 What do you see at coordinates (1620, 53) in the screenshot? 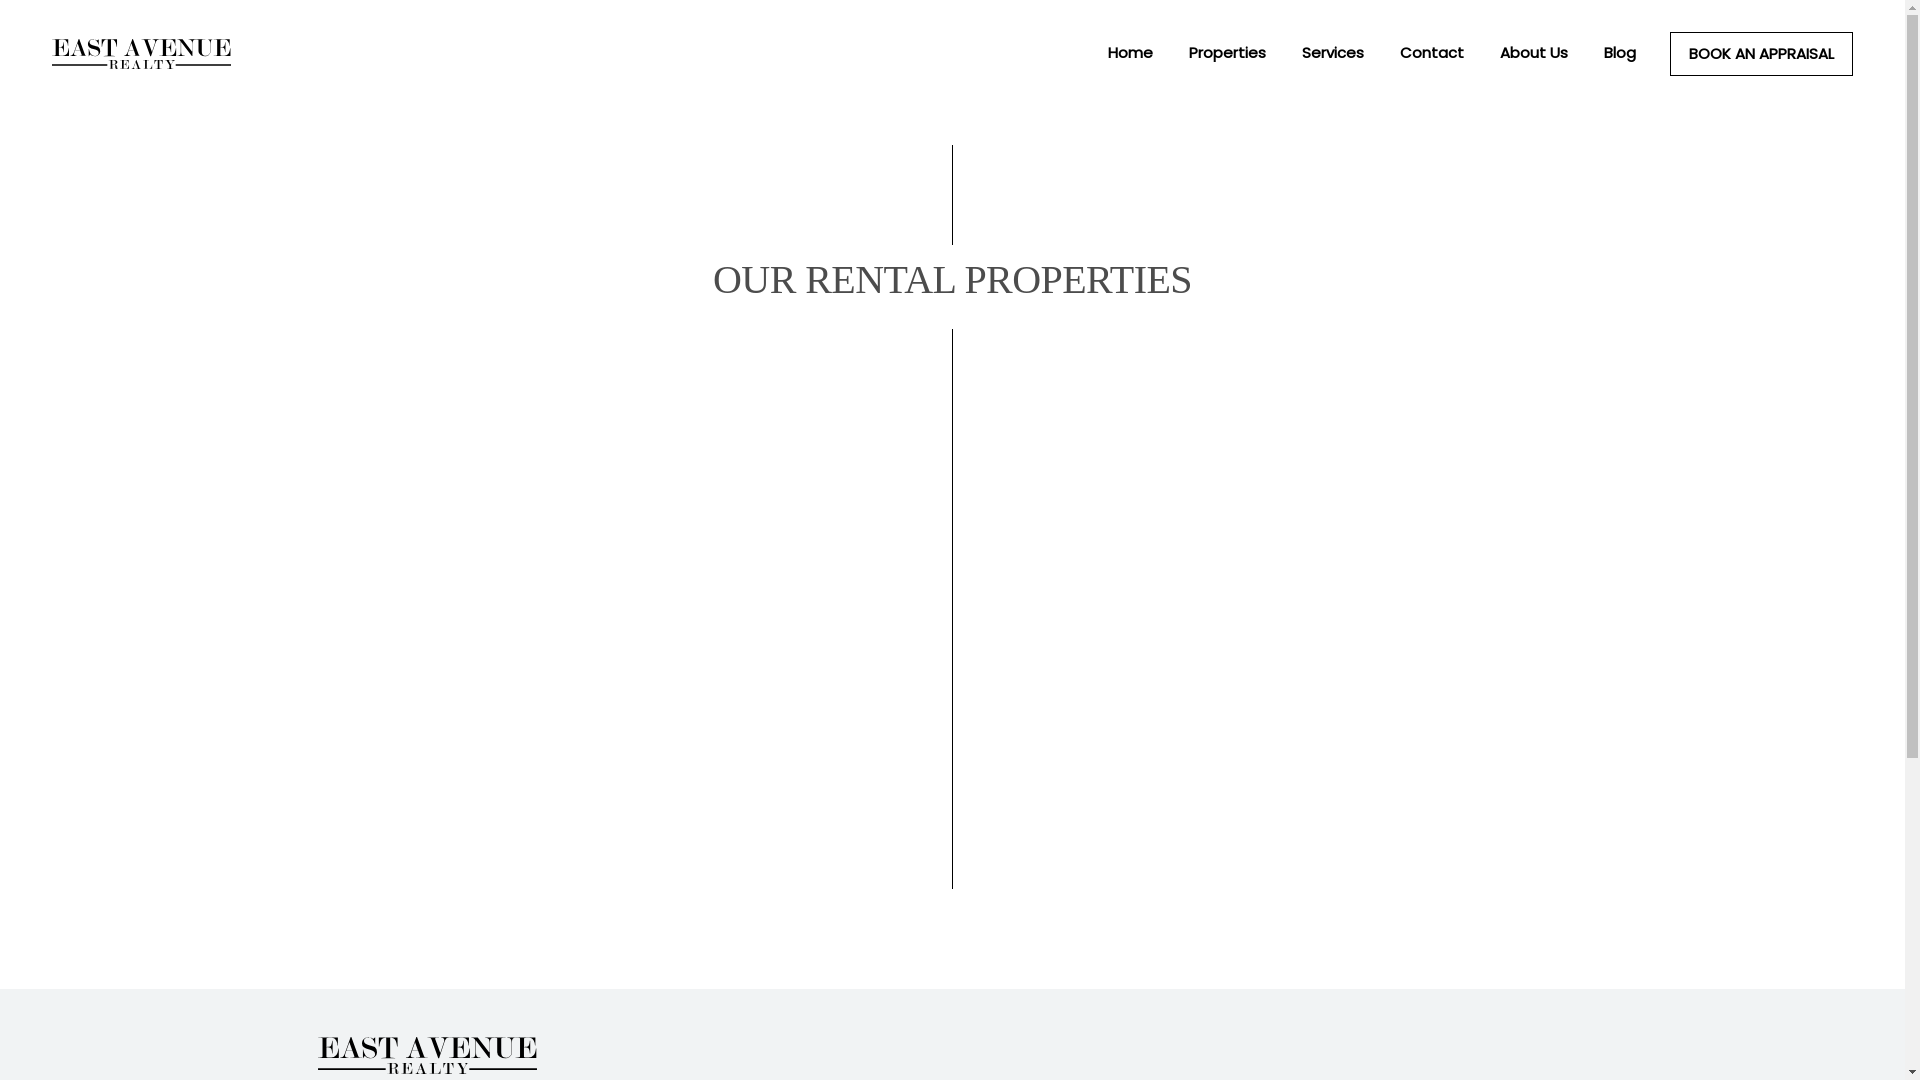
I see `Blog` at bounding box center [1620, 53].